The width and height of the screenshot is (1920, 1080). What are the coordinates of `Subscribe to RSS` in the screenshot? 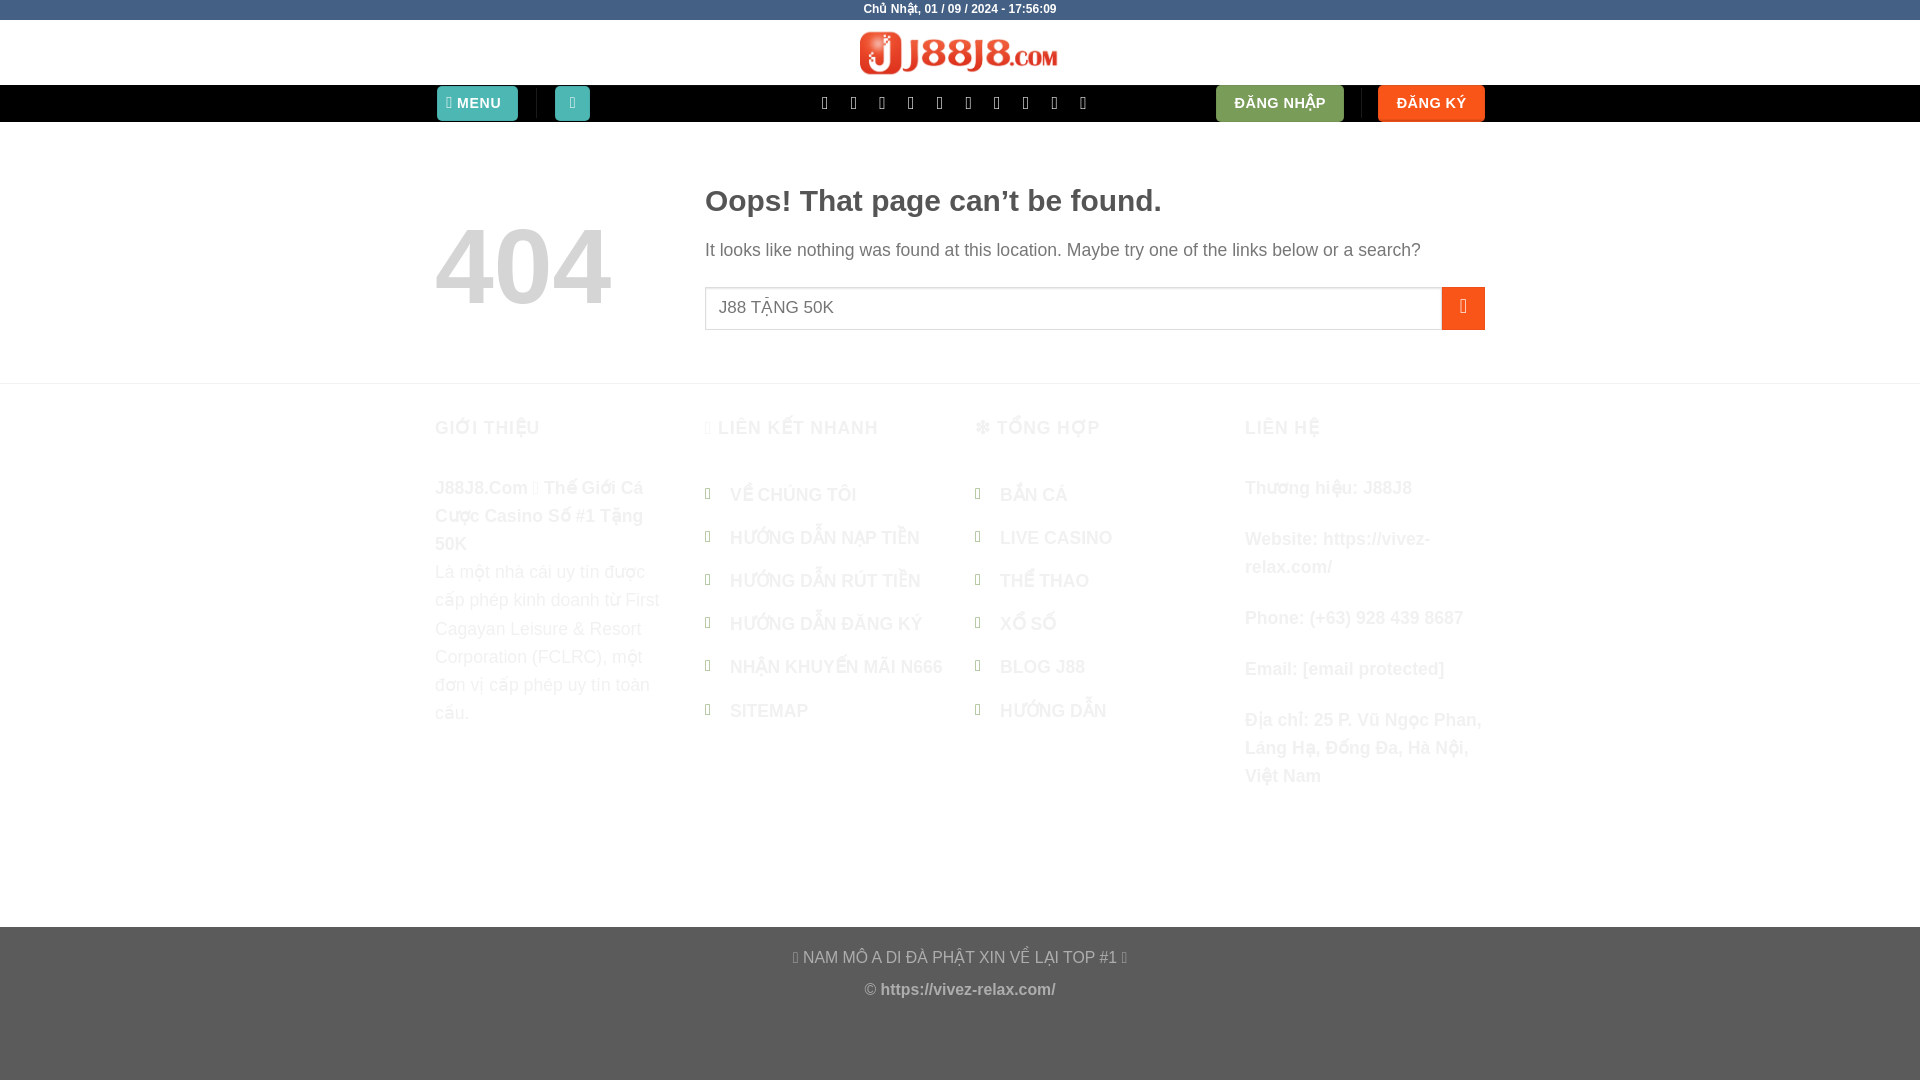 It's located at (974, 102).